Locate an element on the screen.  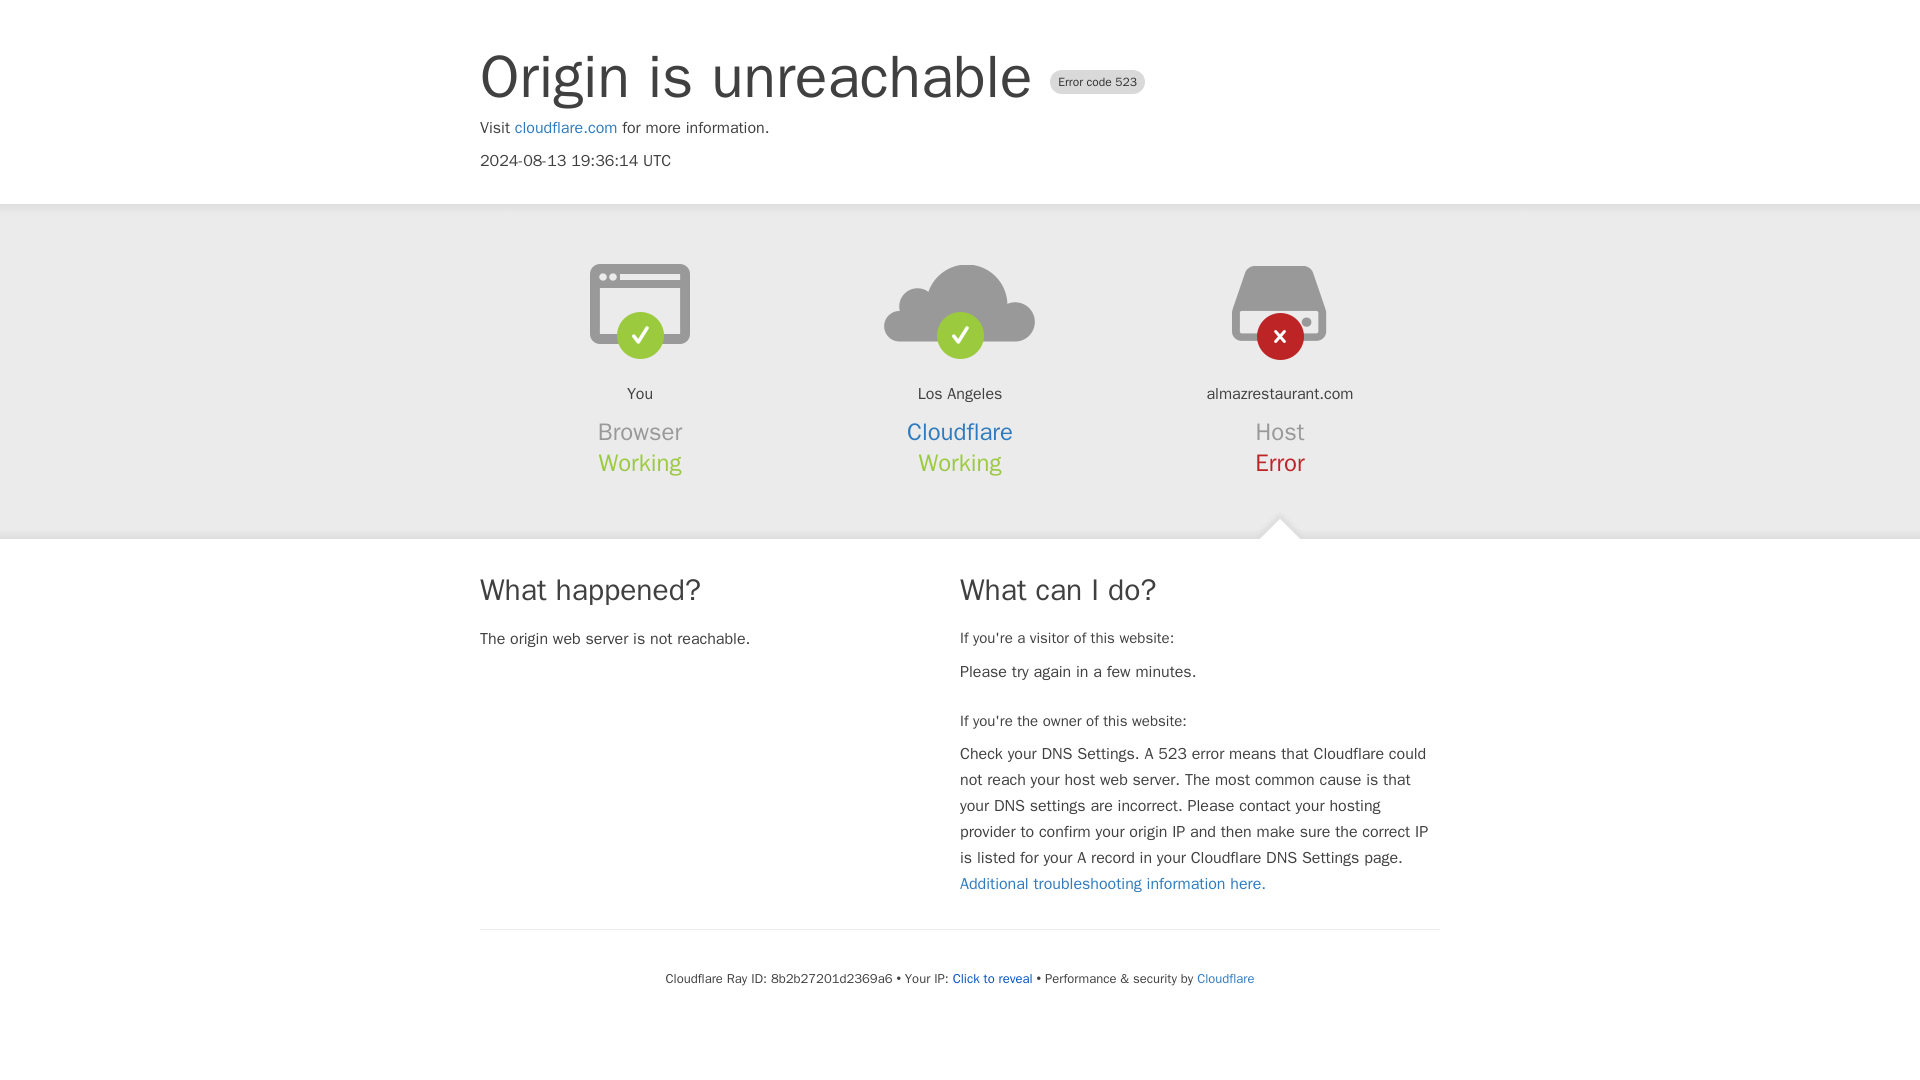
Click to reveal is located at coordinates (992, 978).